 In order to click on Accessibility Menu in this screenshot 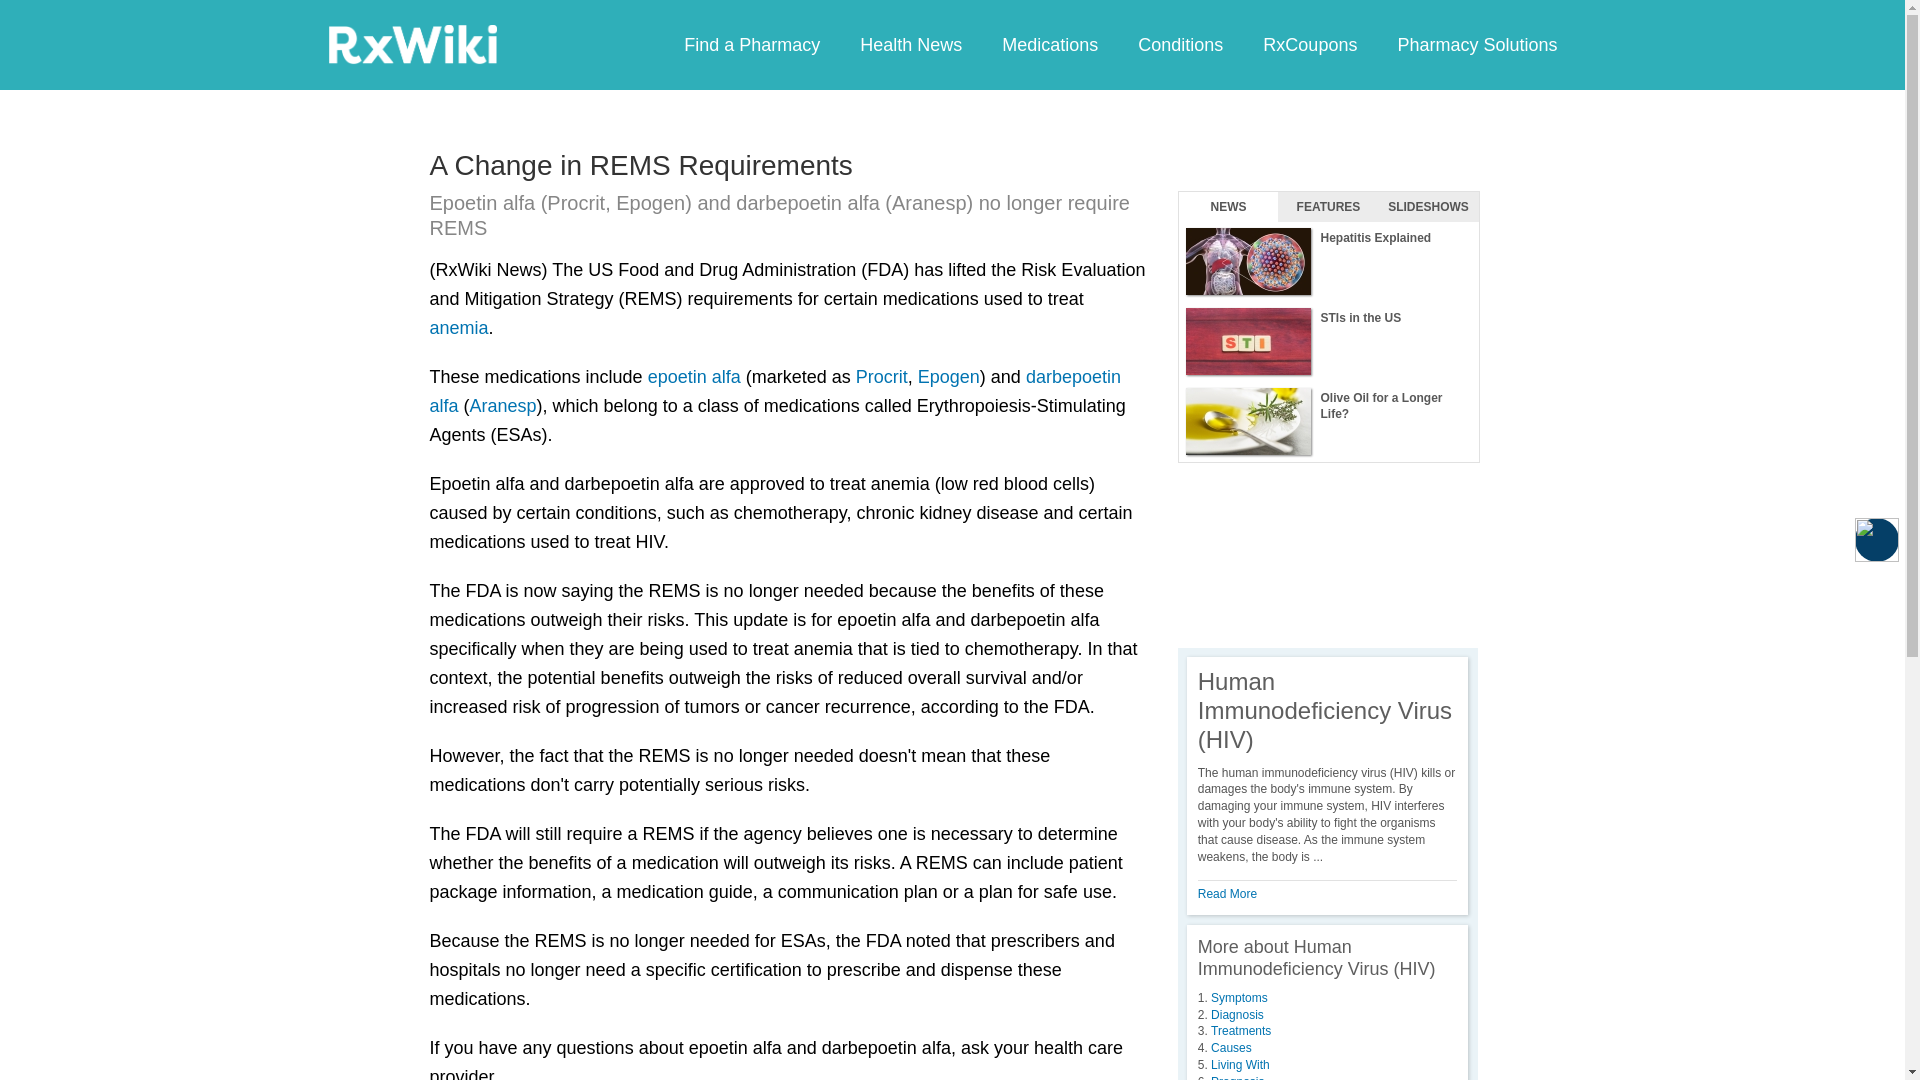, I will do `click(1876, 540)`.